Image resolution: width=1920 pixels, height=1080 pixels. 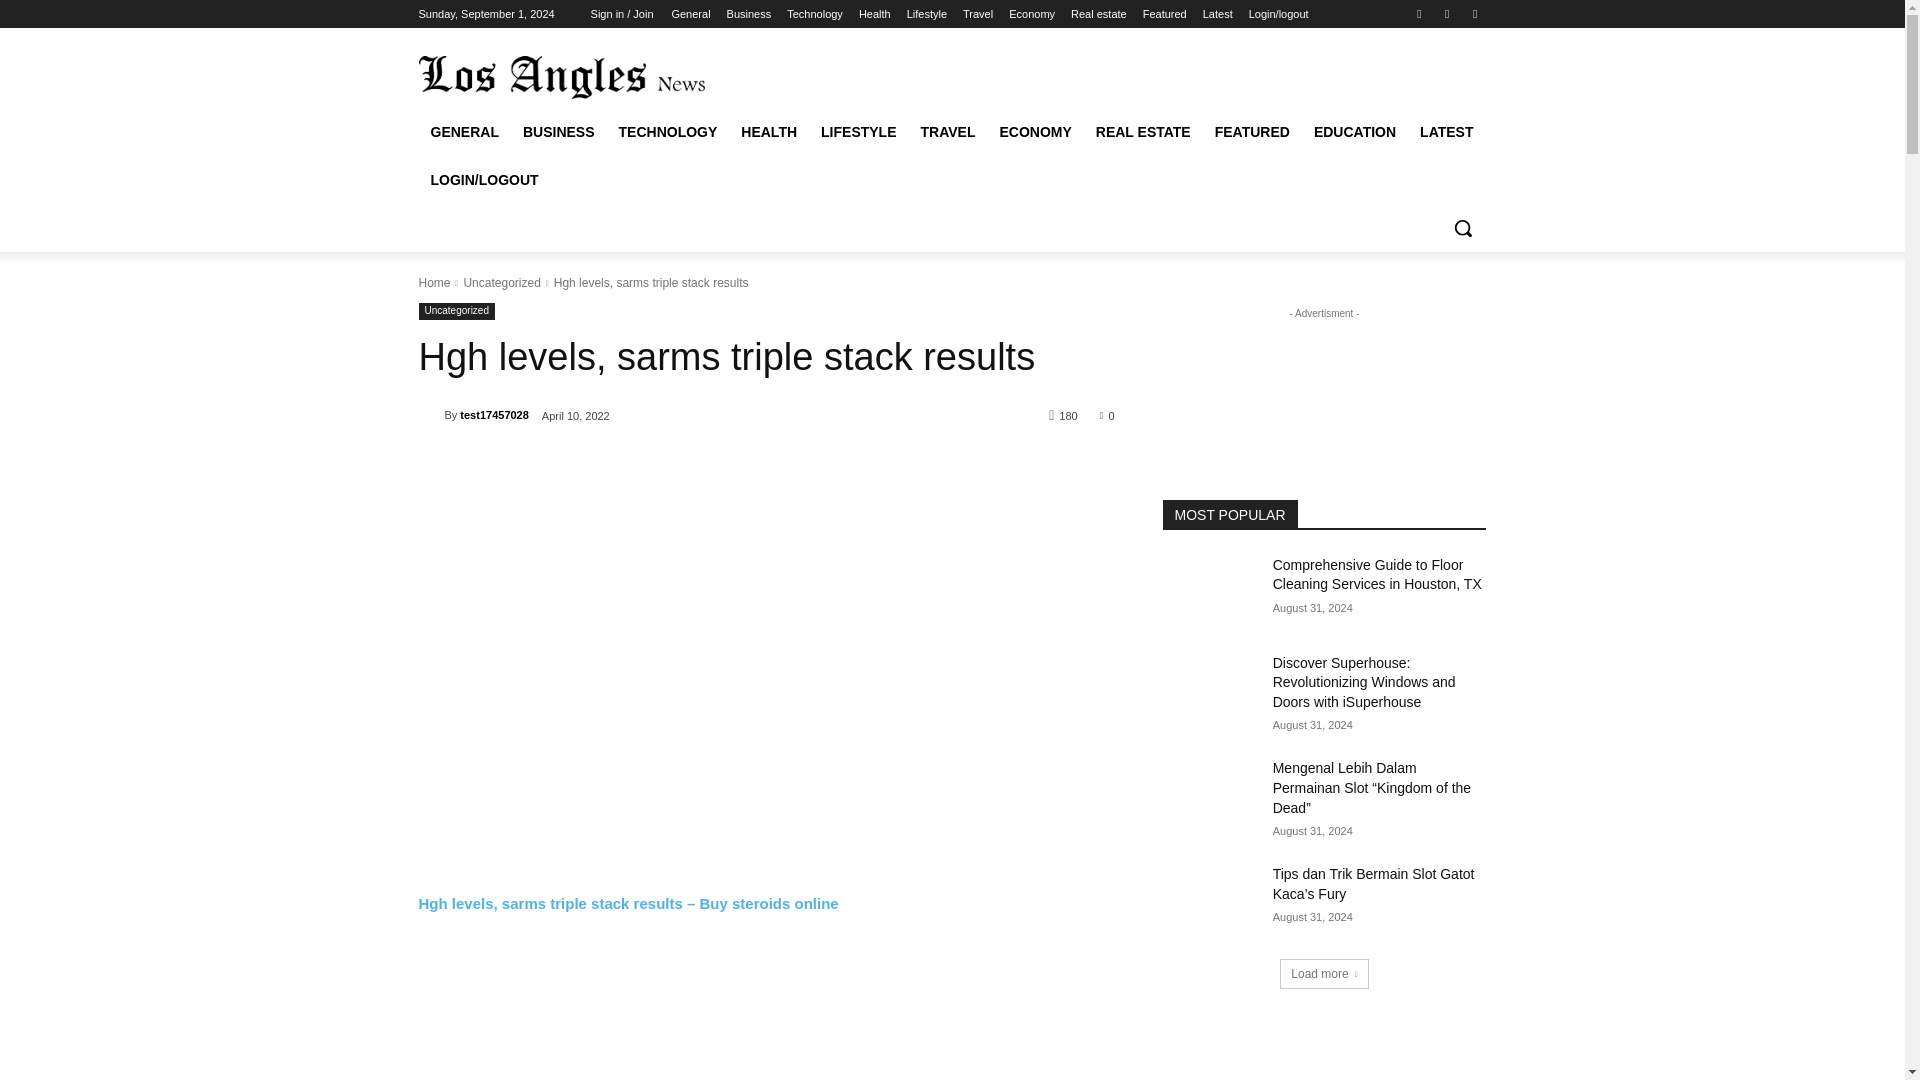 What do you see at coordinates (1418, 13) in the screenshot?
I see `Facebook` at bounding box center [1418, 13].